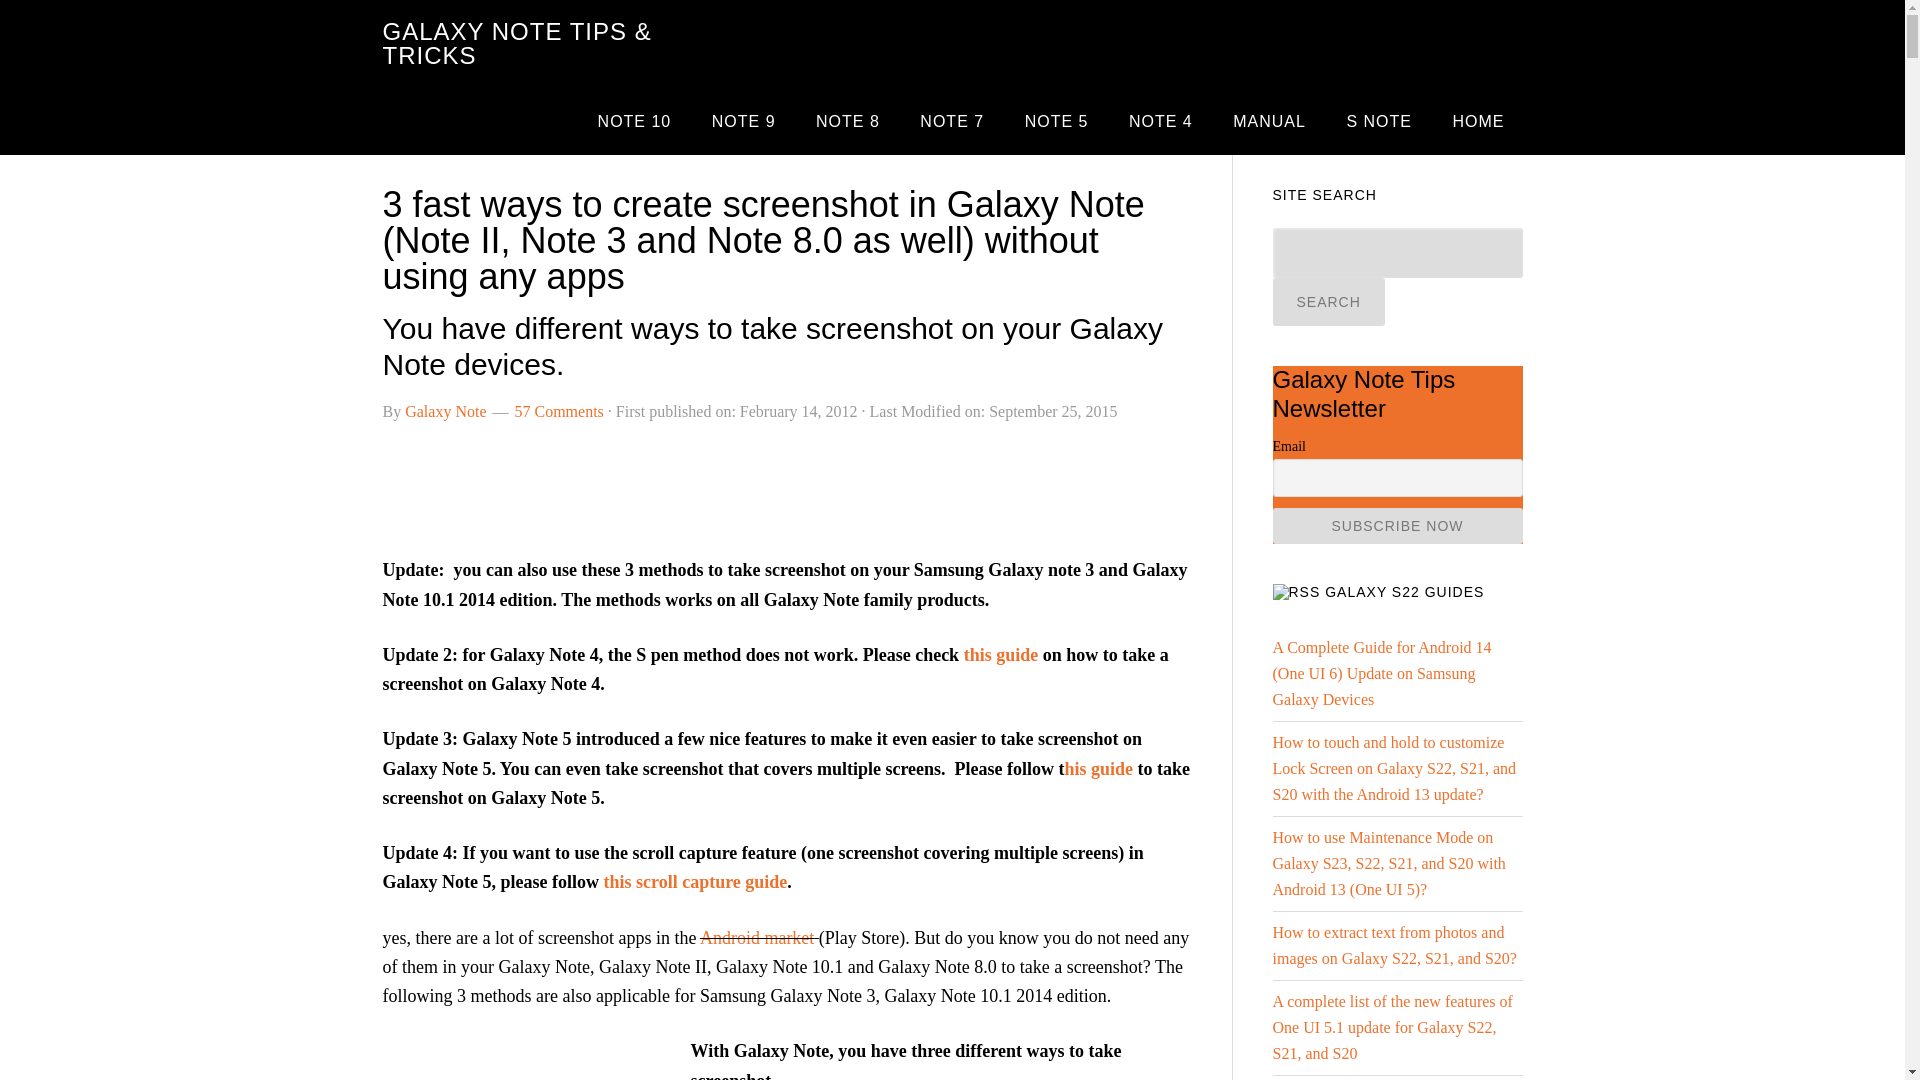  What do you see at coordinates (848, 121) in the screenshot?
I see `NOTE 8` at bounding box center [848, 121].